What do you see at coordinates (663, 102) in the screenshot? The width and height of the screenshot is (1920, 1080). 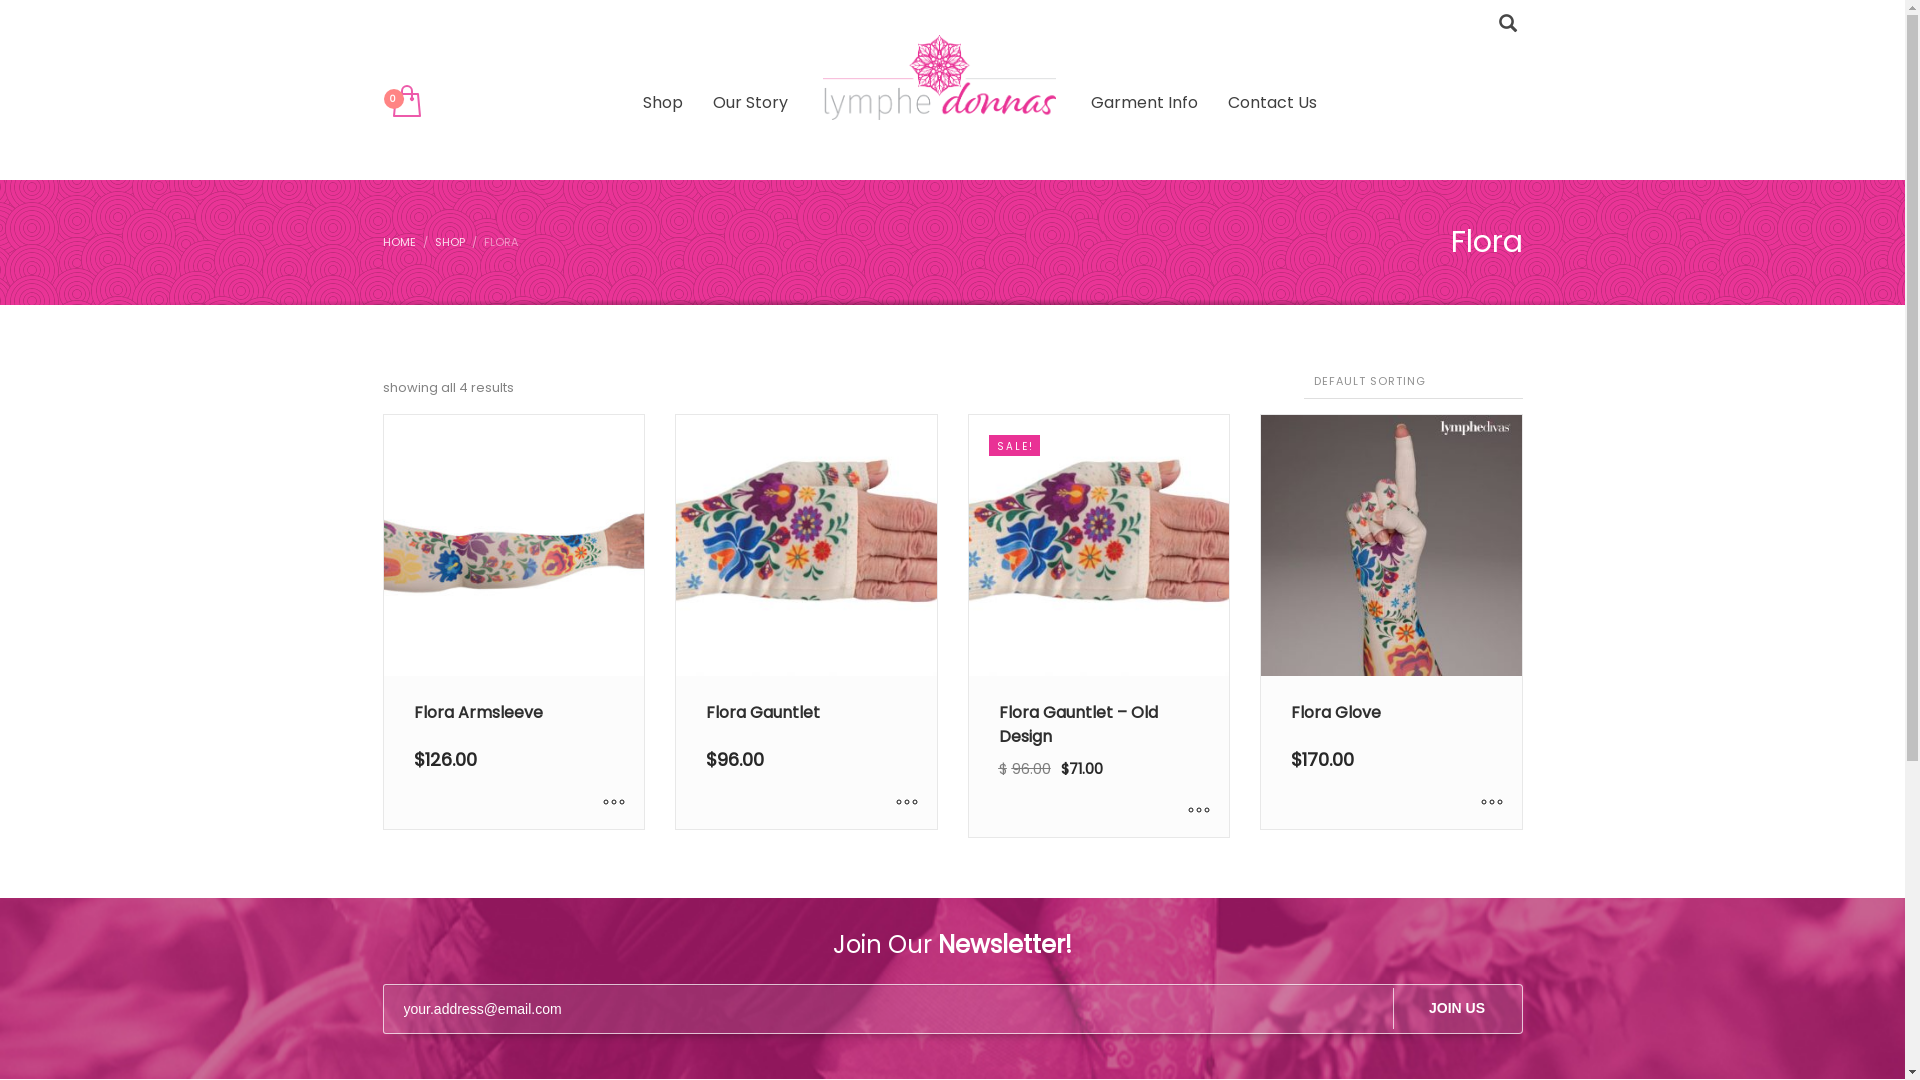 I see `Shop` at bounding box center [663, 102].